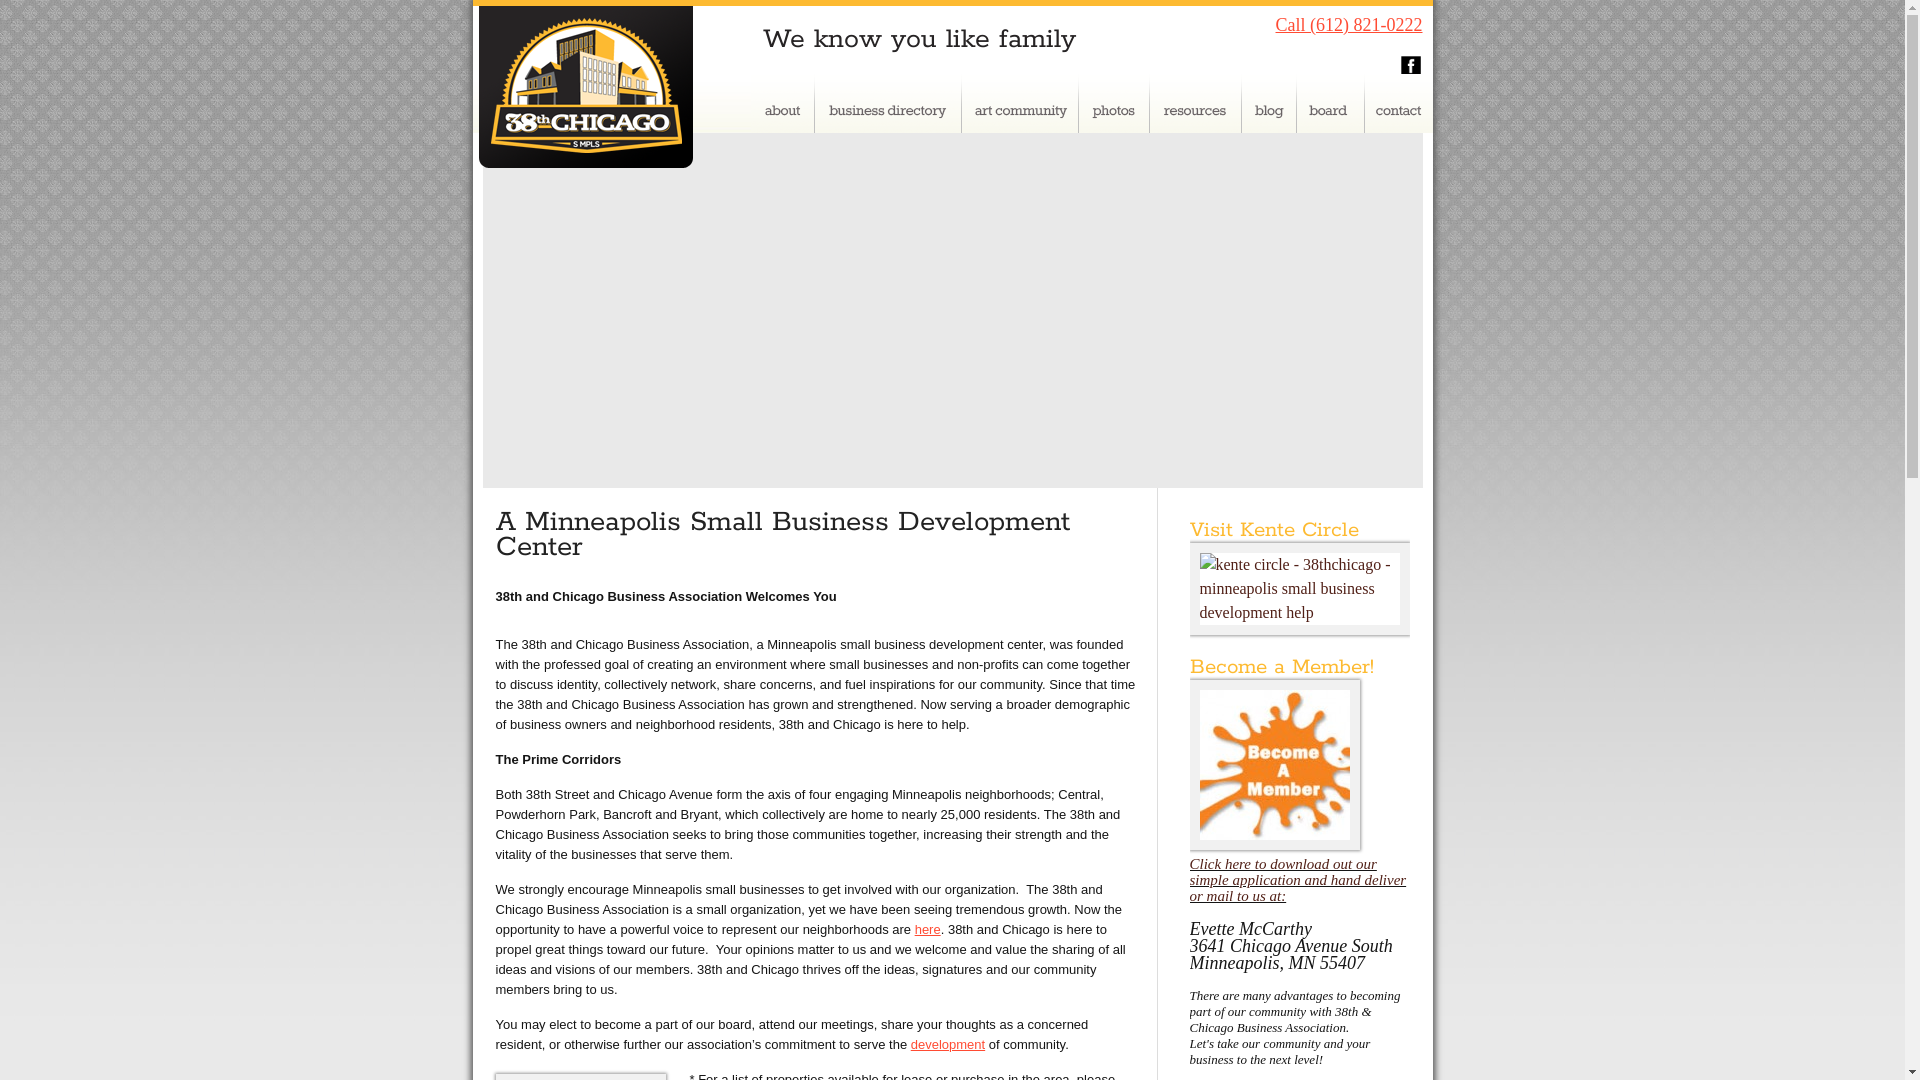  Describe the element at coordinates (948, 1044) in the screenshot. I see `development` at that location.